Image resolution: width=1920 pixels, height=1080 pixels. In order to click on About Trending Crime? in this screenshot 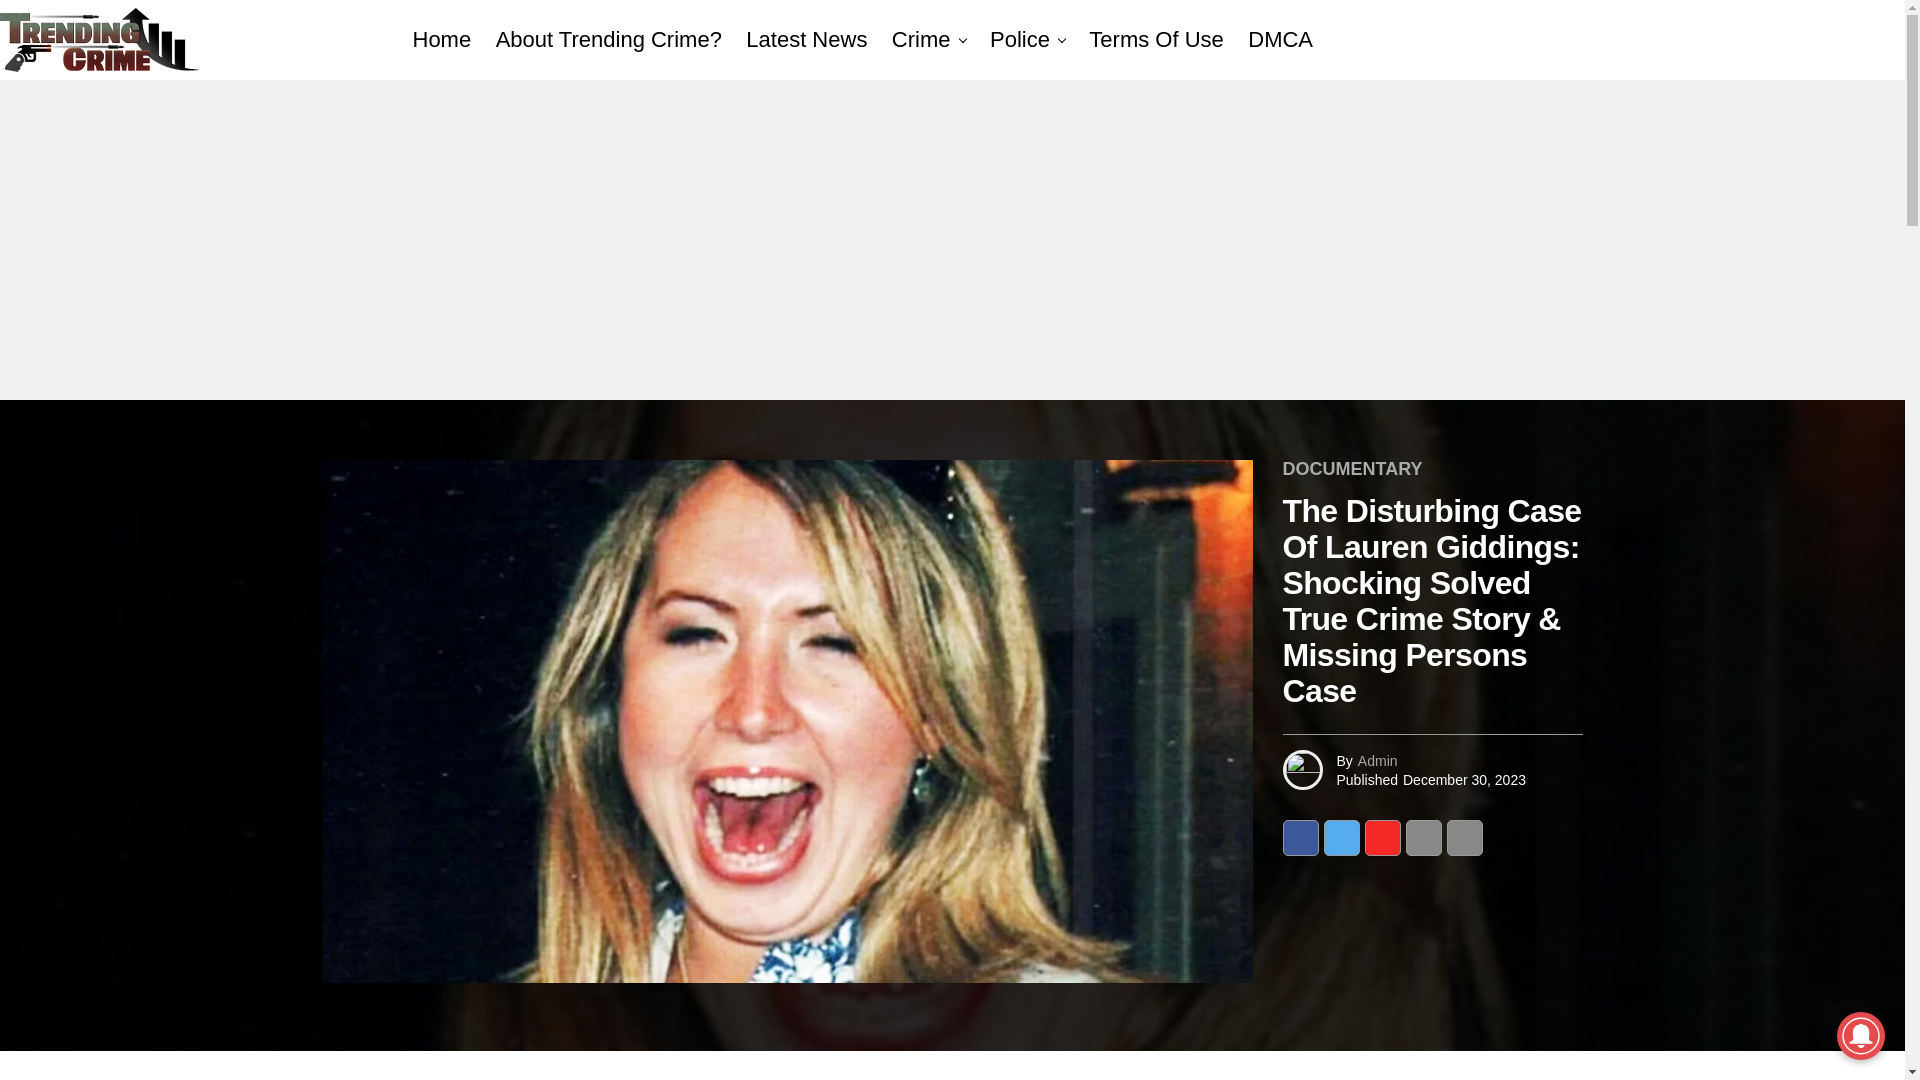, I will do `click(608, 40)`.